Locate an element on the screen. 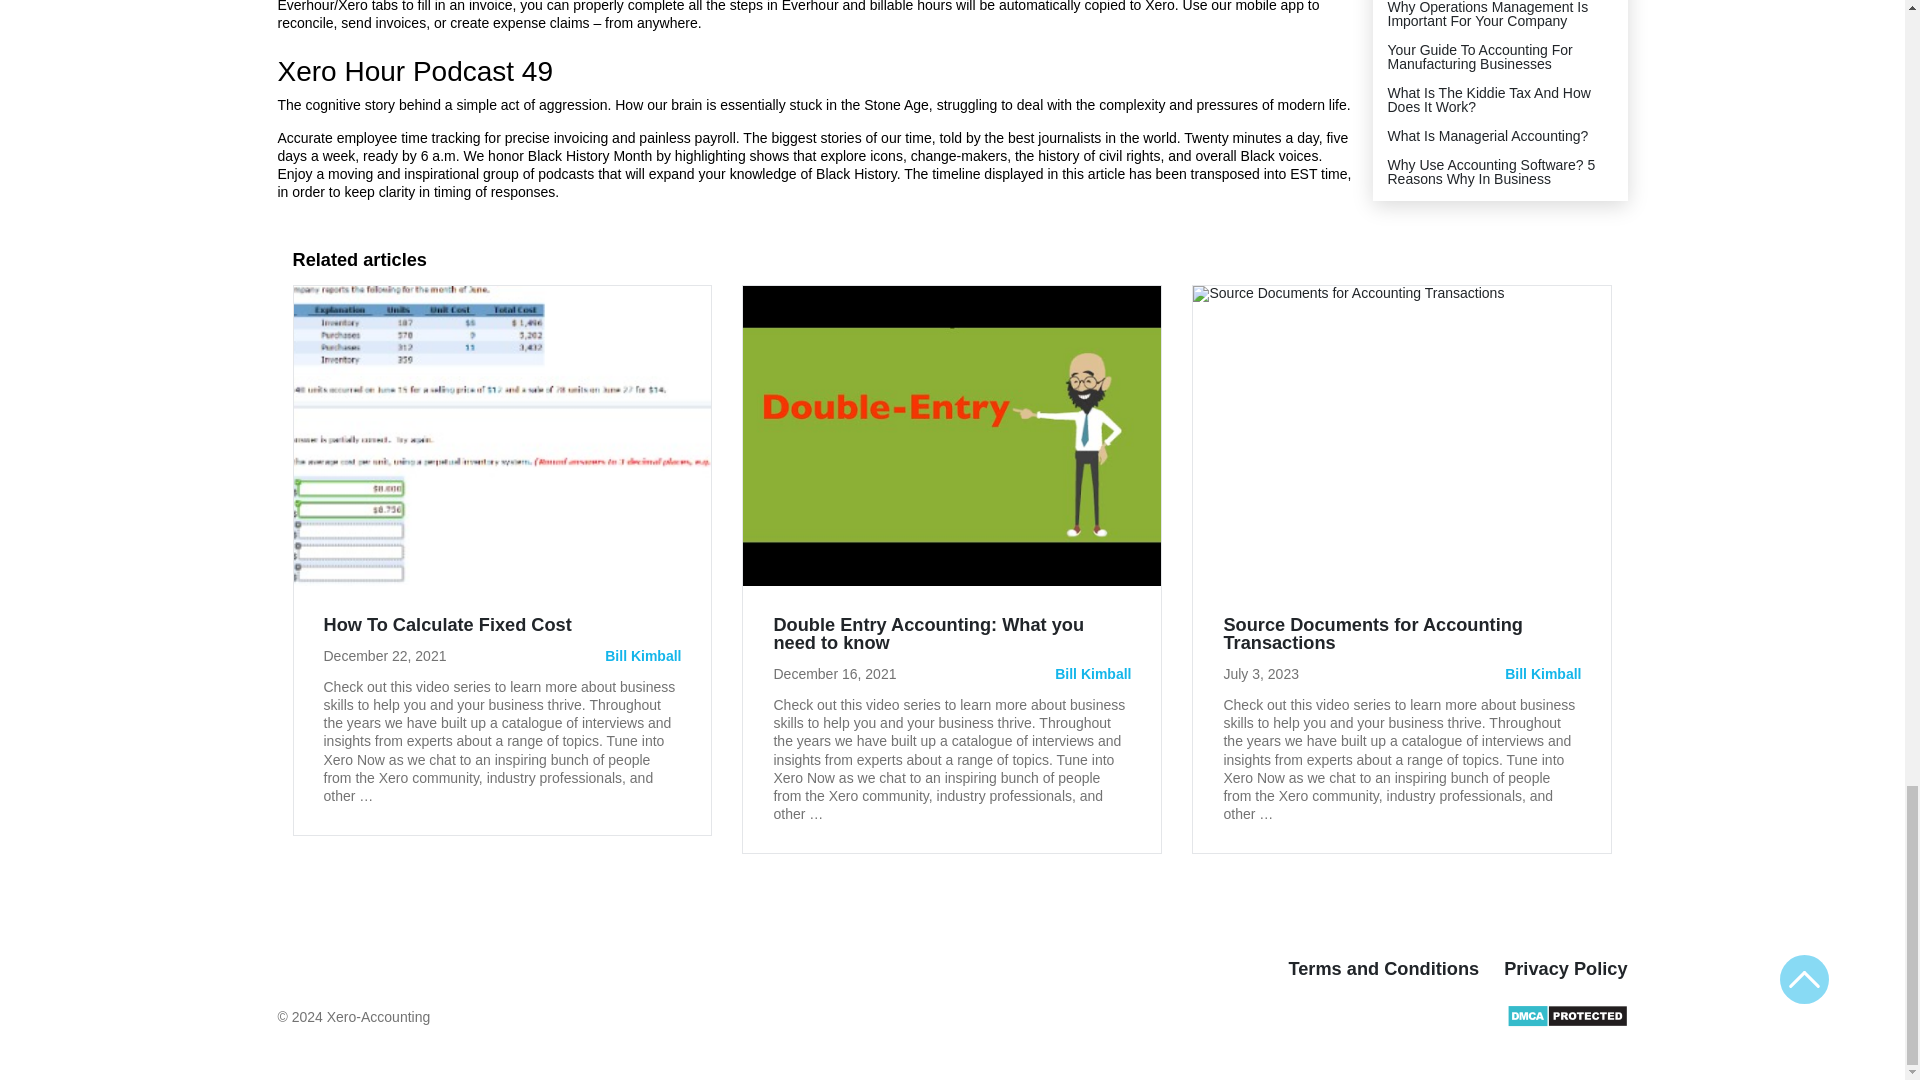 Image resolution: width=1920 pixels, height=1080 pixels. Source Documents for Accounting Transactions is located at coordinates (1402, 644).